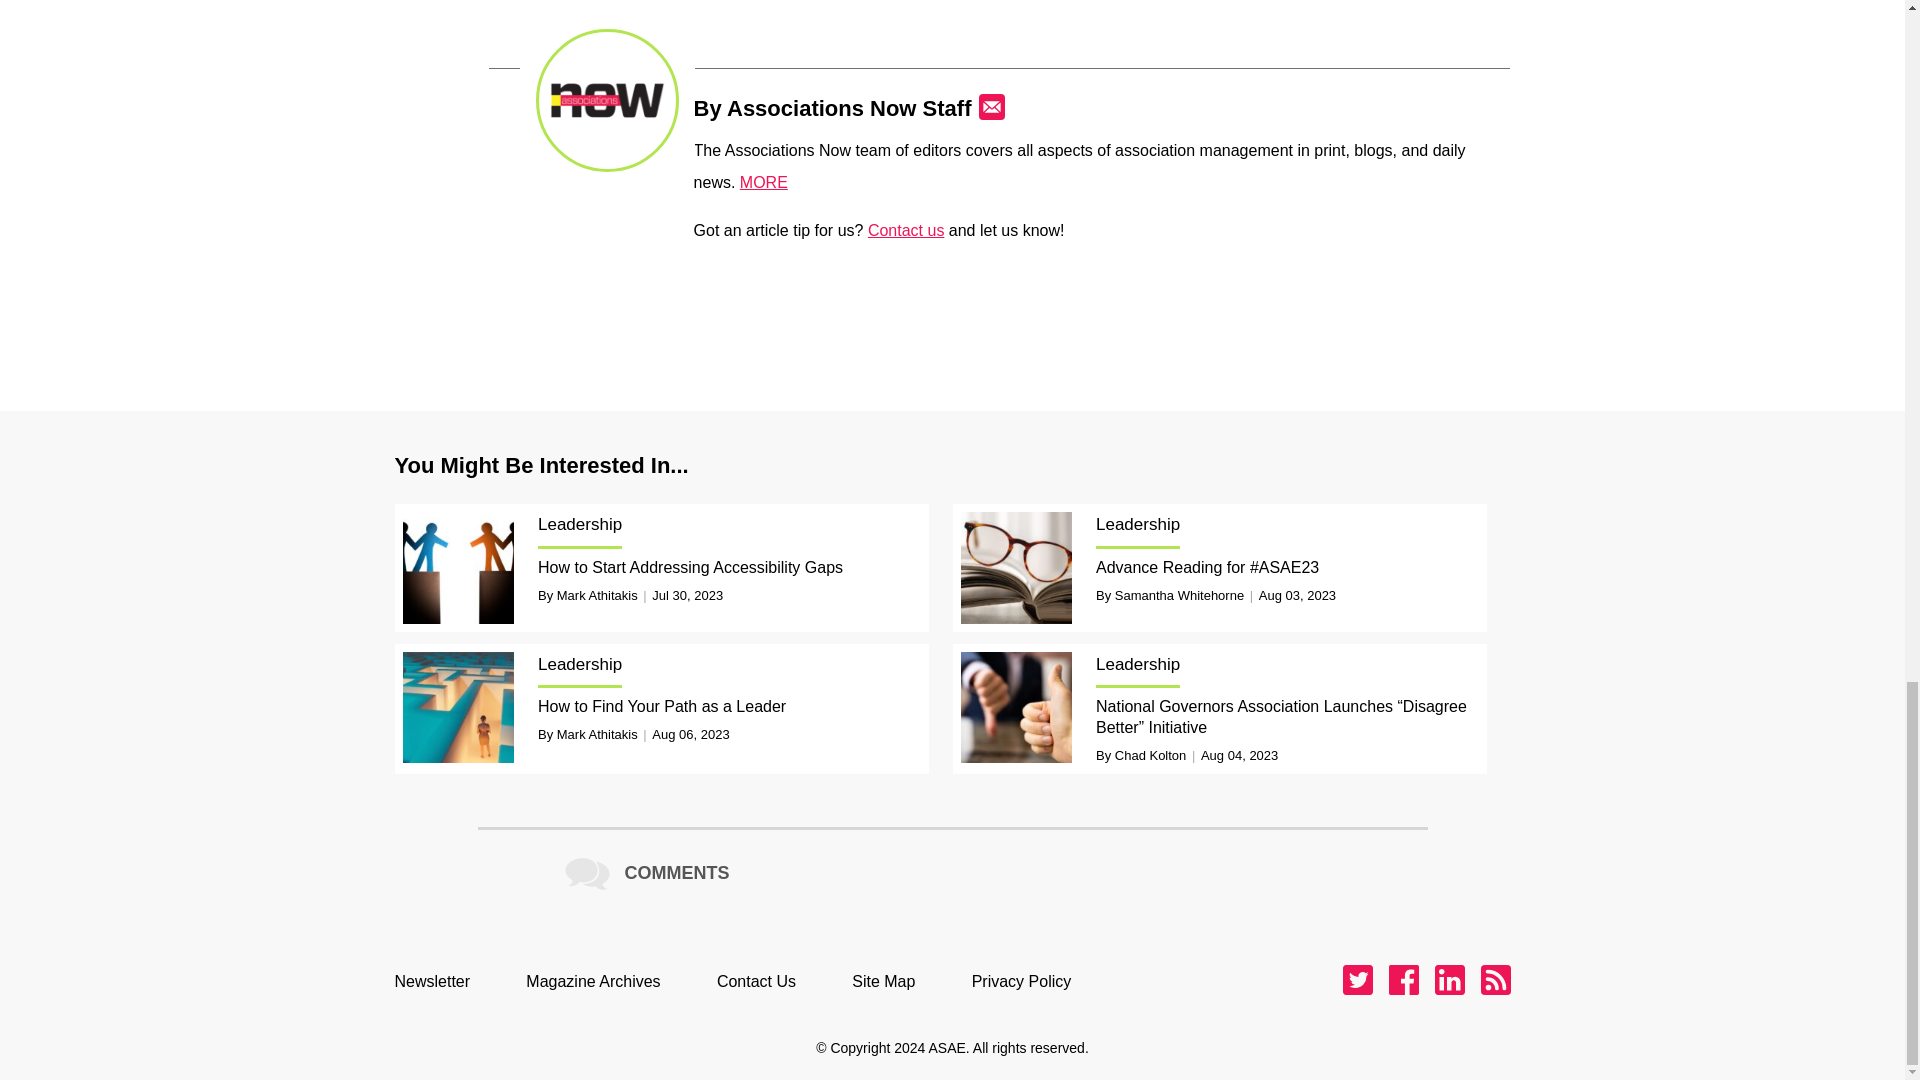 The image size is (1920, 1080). Describe the element at coordinates (906, 230) in the screenshot. I see `Contact us` at that location.